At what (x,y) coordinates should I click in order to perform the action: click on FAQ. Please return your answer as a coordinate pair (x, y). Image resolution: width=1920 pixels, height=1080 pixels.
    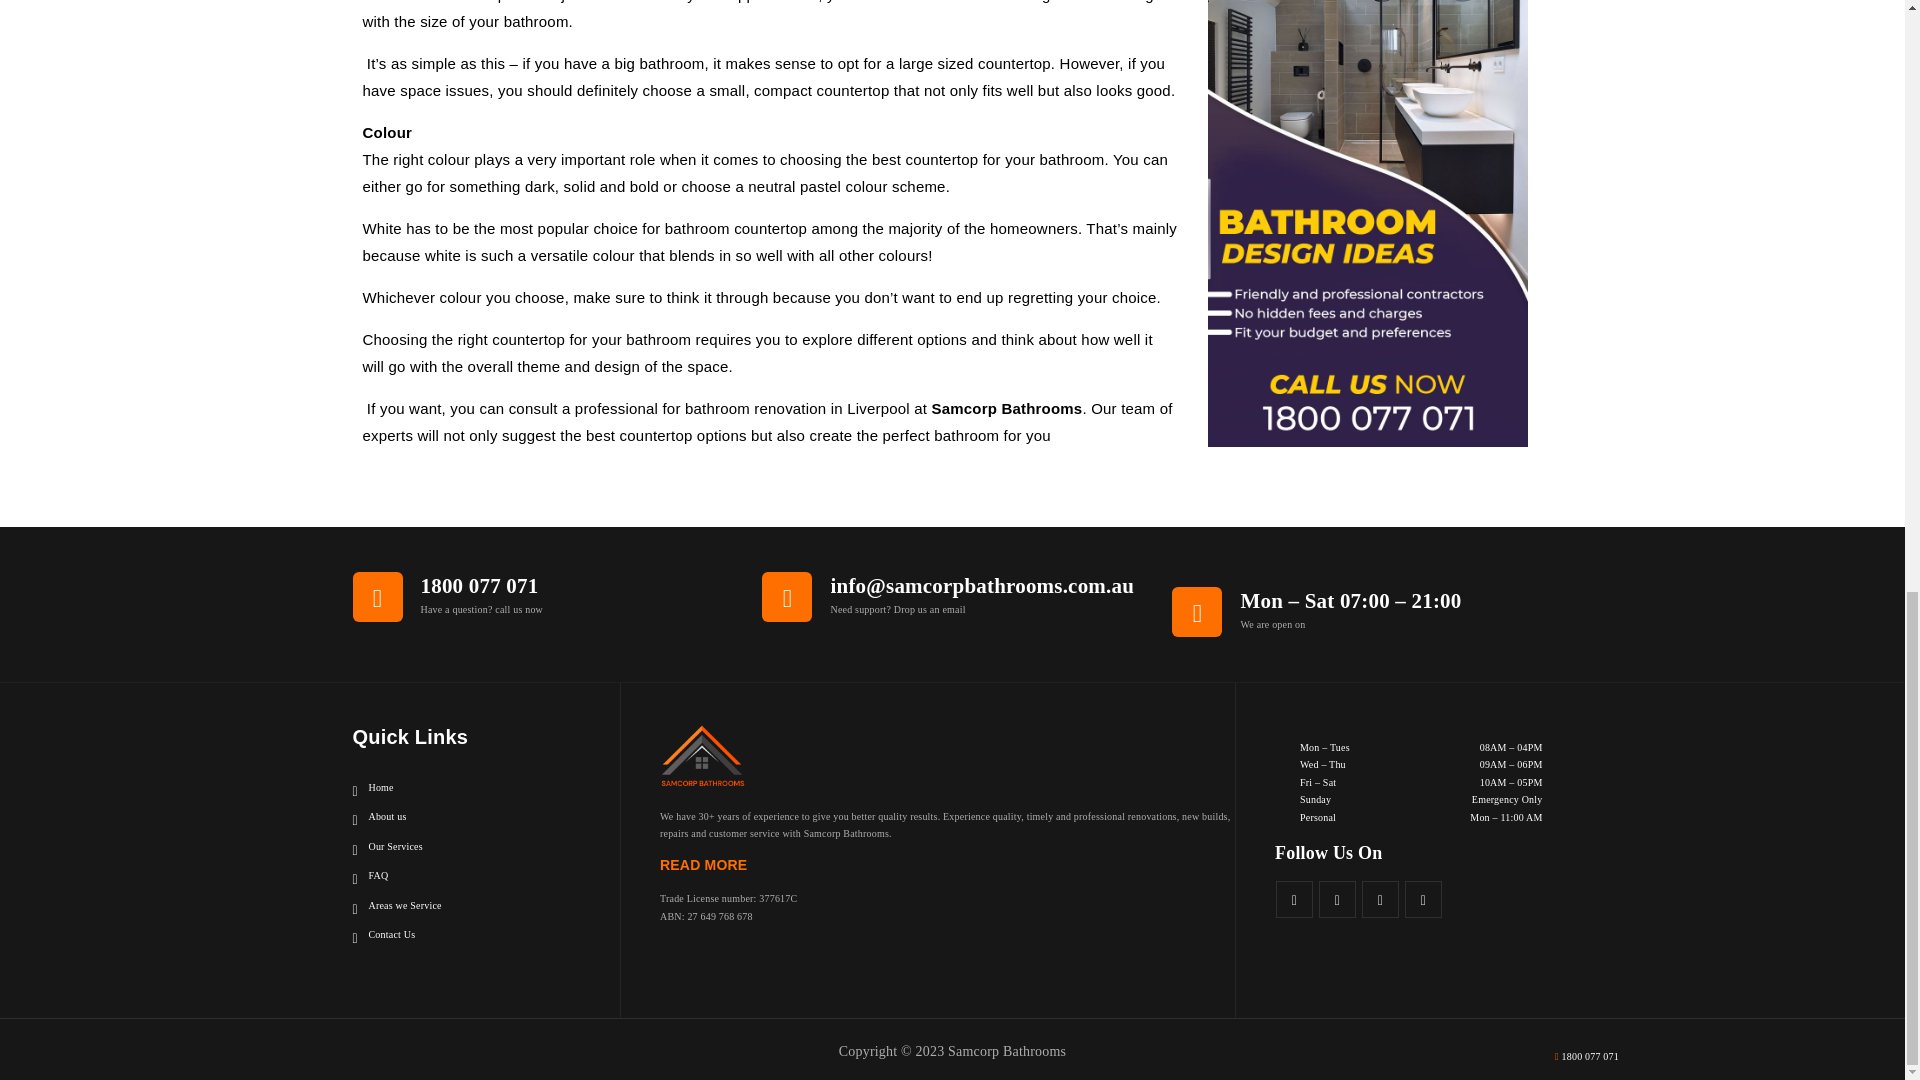
    Looking at the image, I should click on (369, 876).